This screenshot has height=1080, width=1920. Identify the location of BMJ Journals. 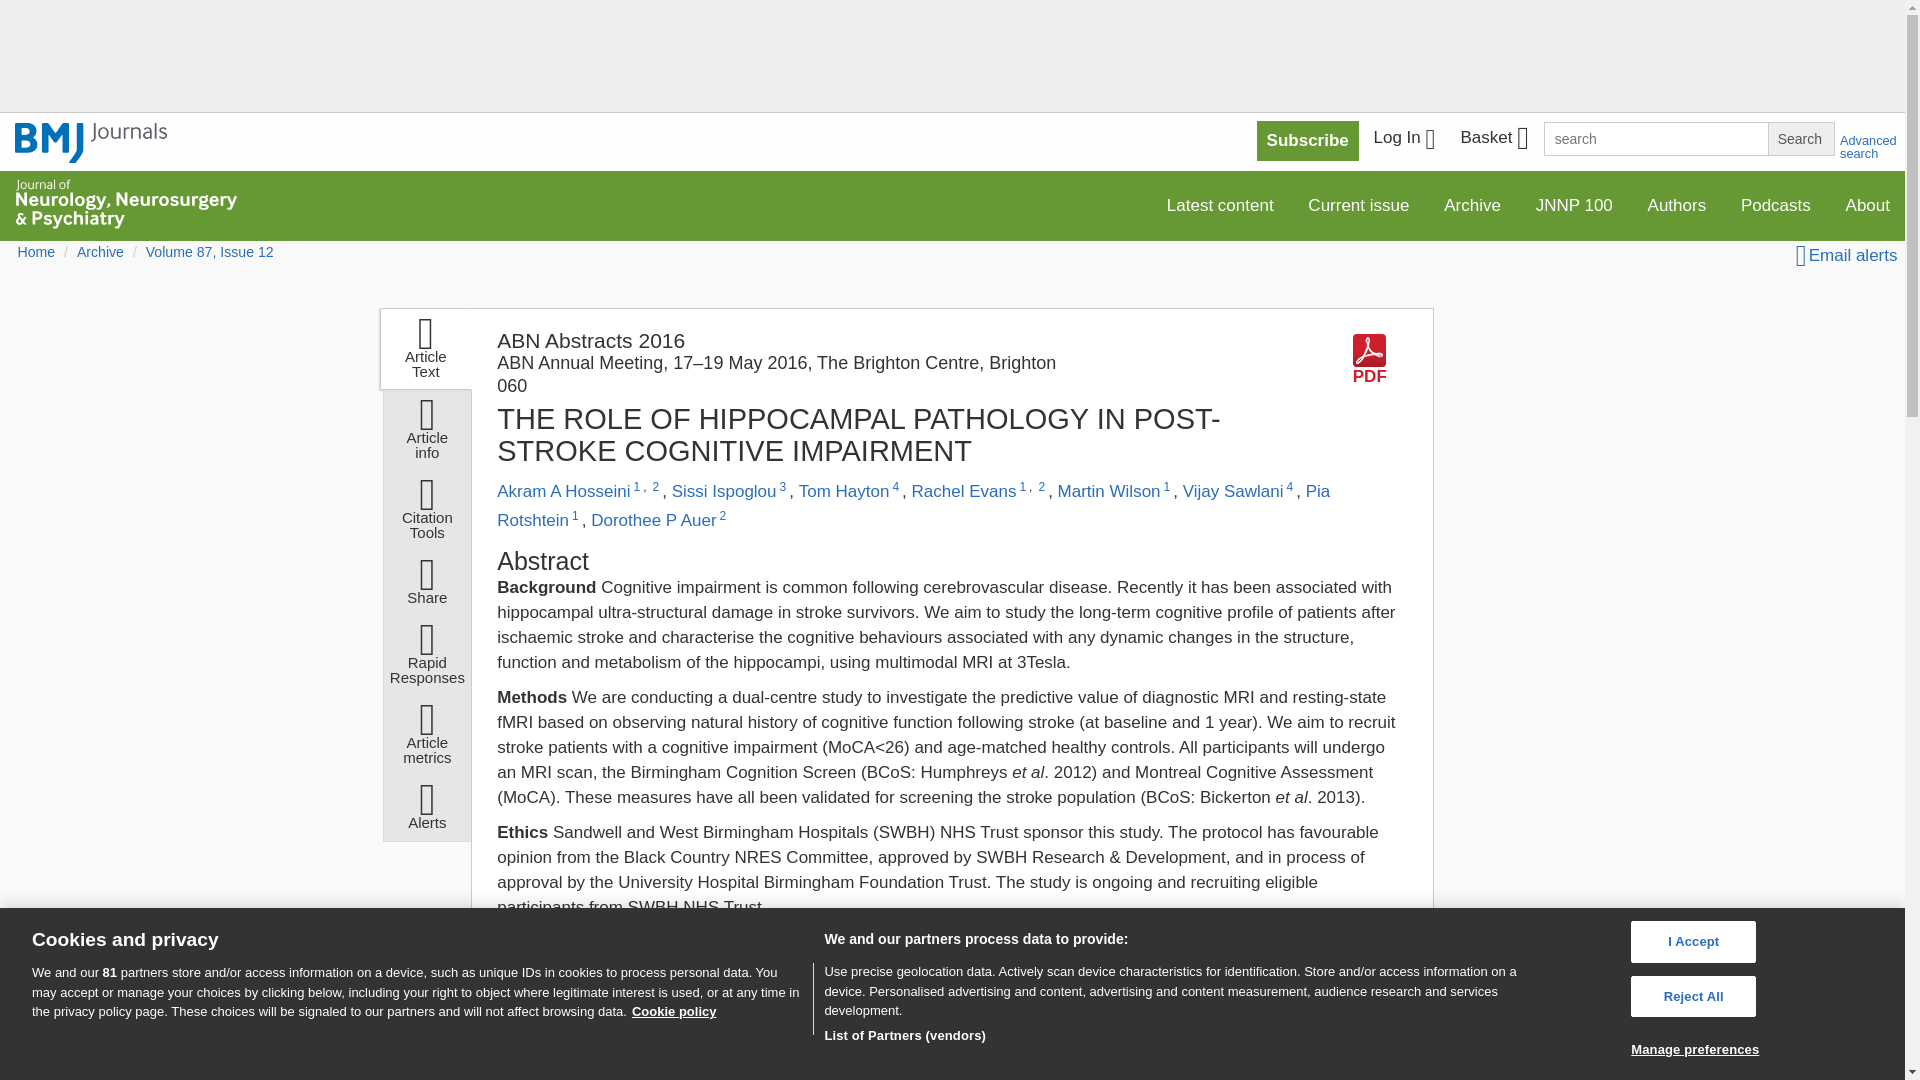
(91, 143).